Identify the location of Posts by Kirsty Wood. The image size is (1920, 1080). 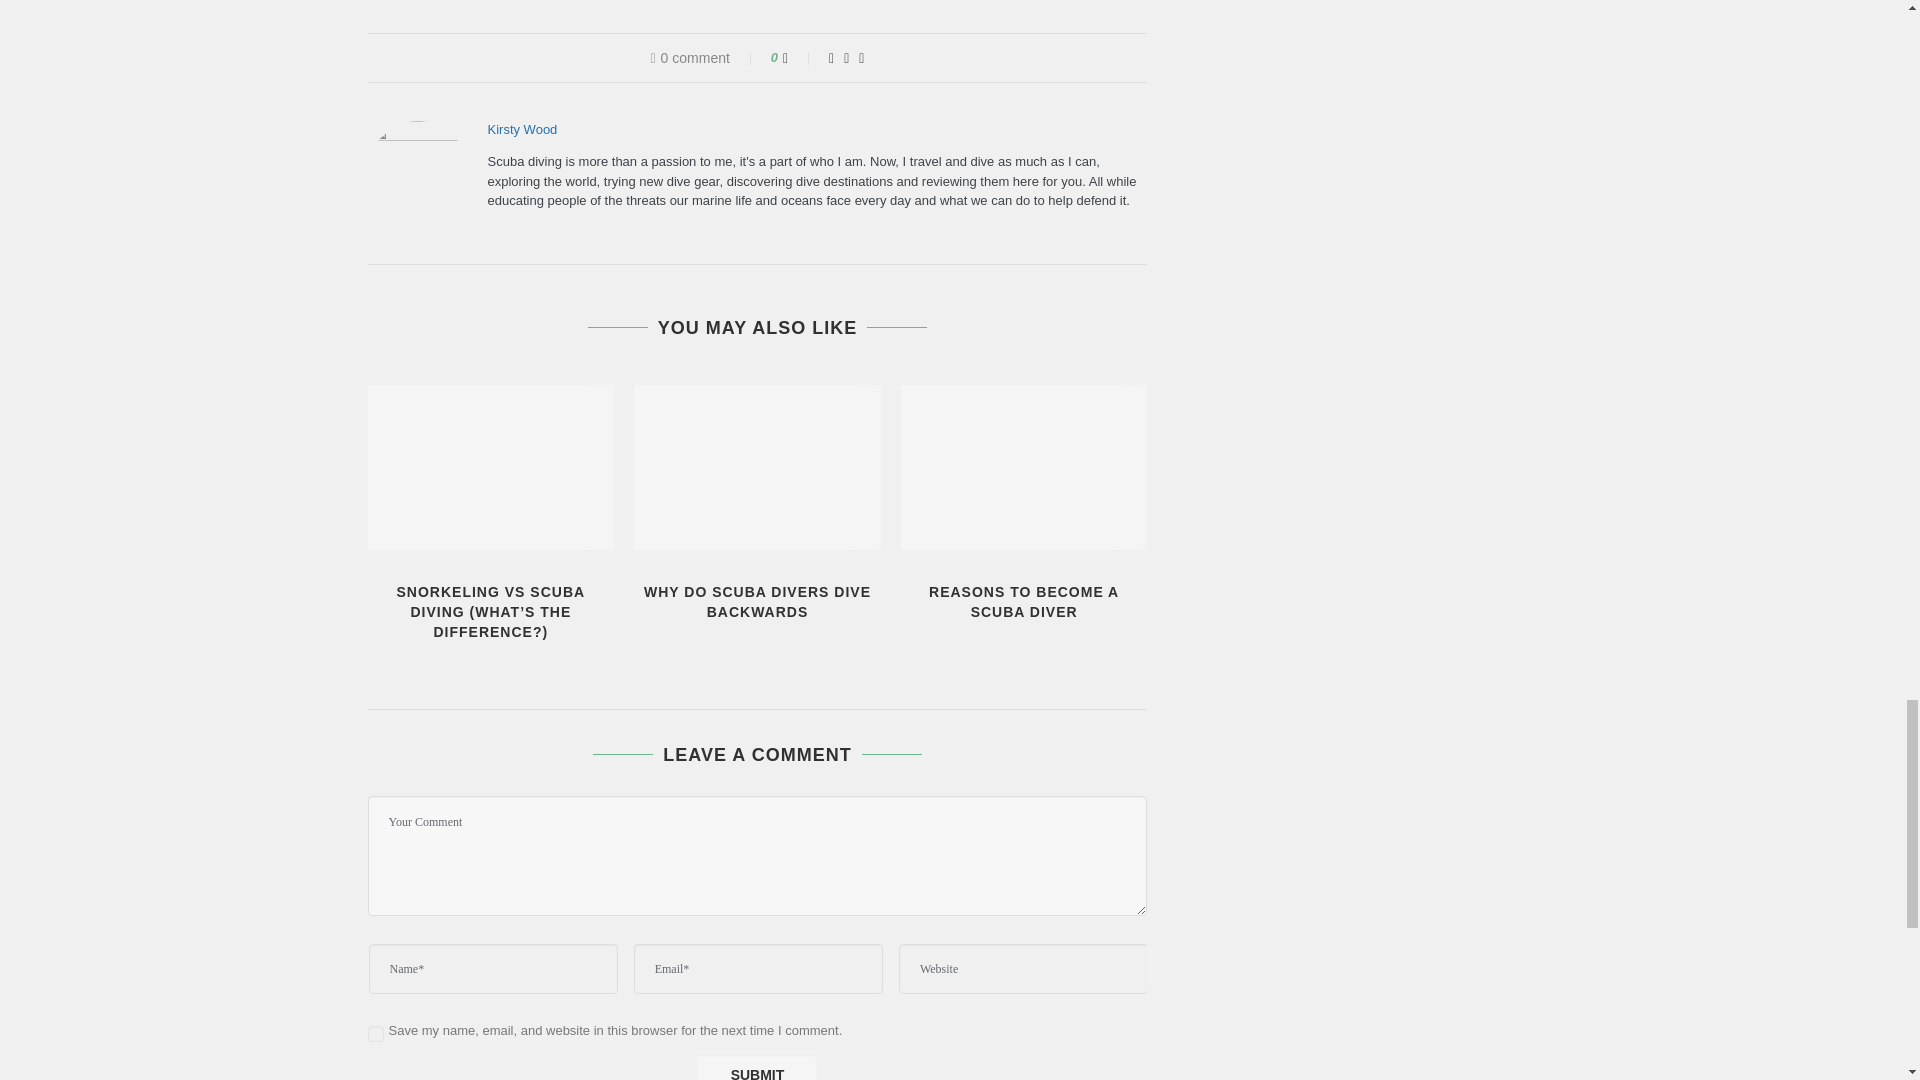
(522, 130).